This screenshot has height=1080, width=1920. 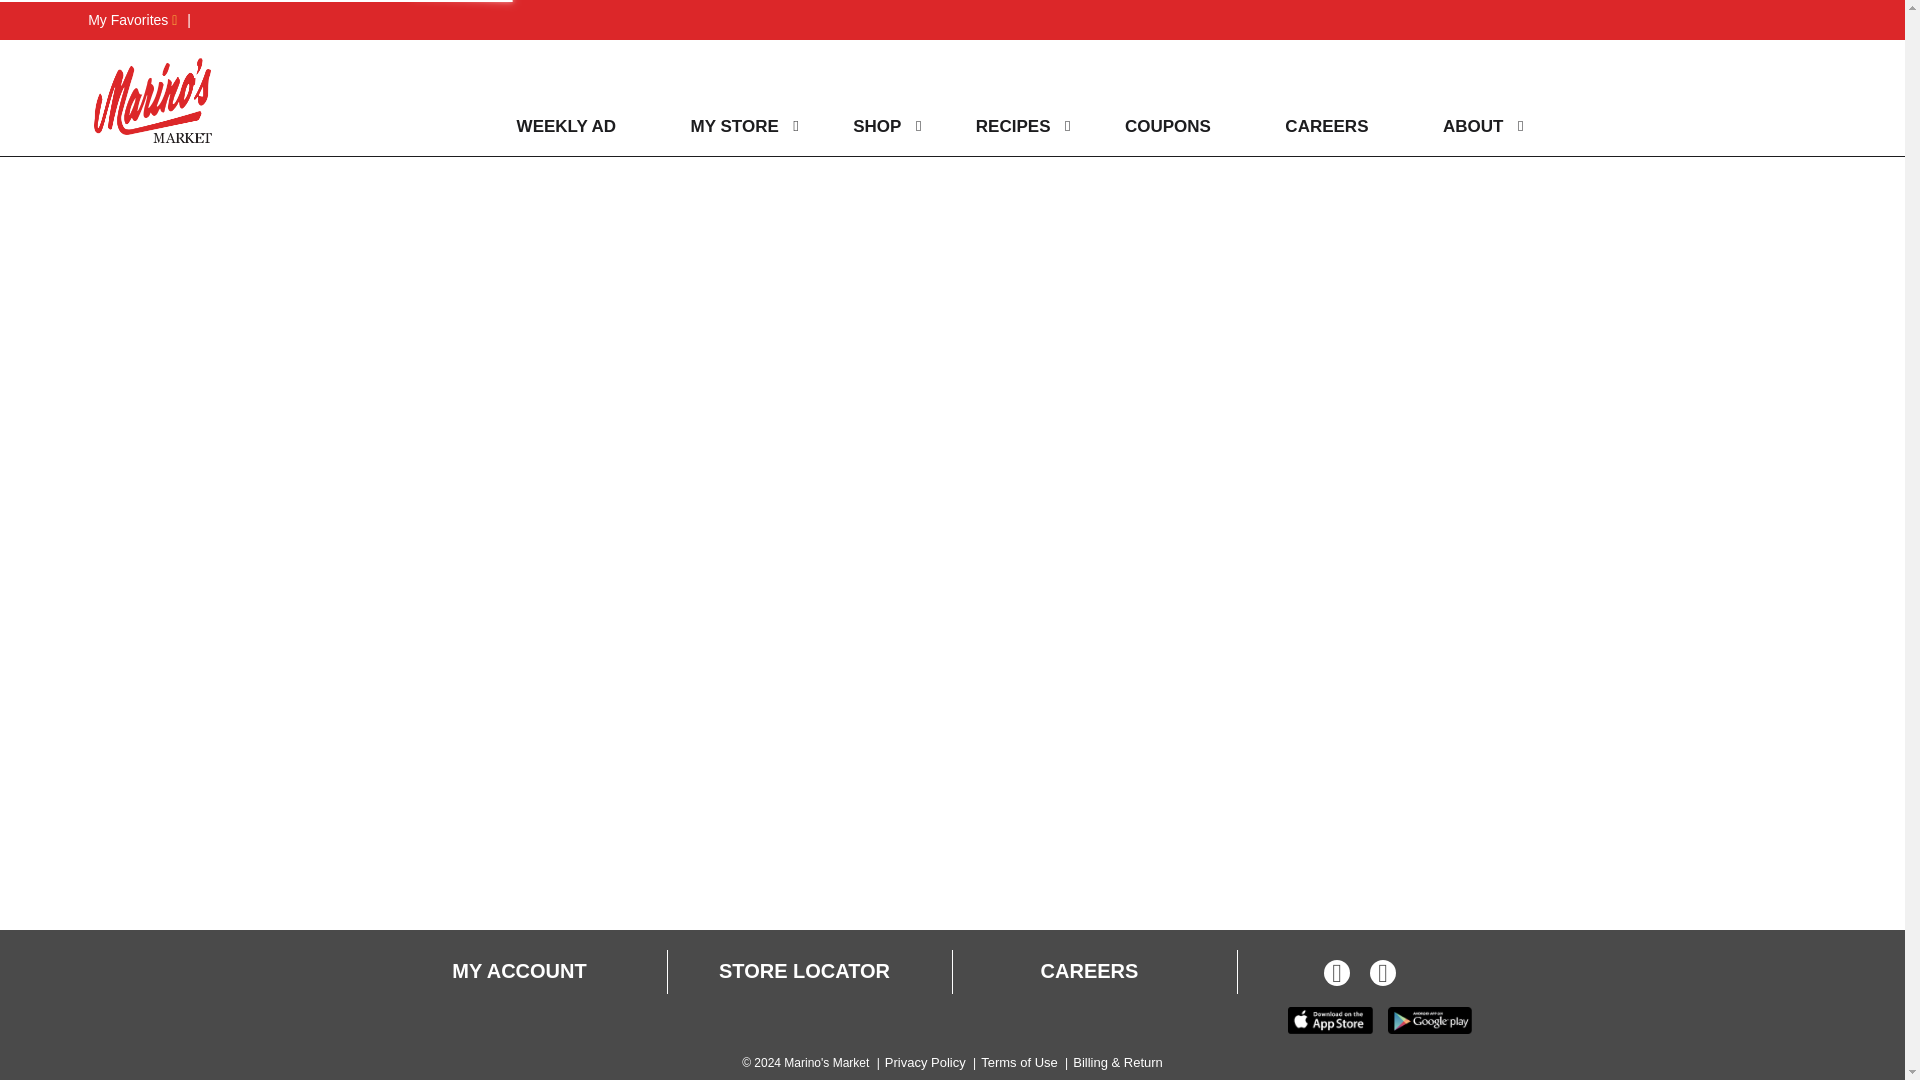 What do you see at coordinates (153, 100) in the screenshot?
I see `Marino's Market` at bounding box center [153, 100].